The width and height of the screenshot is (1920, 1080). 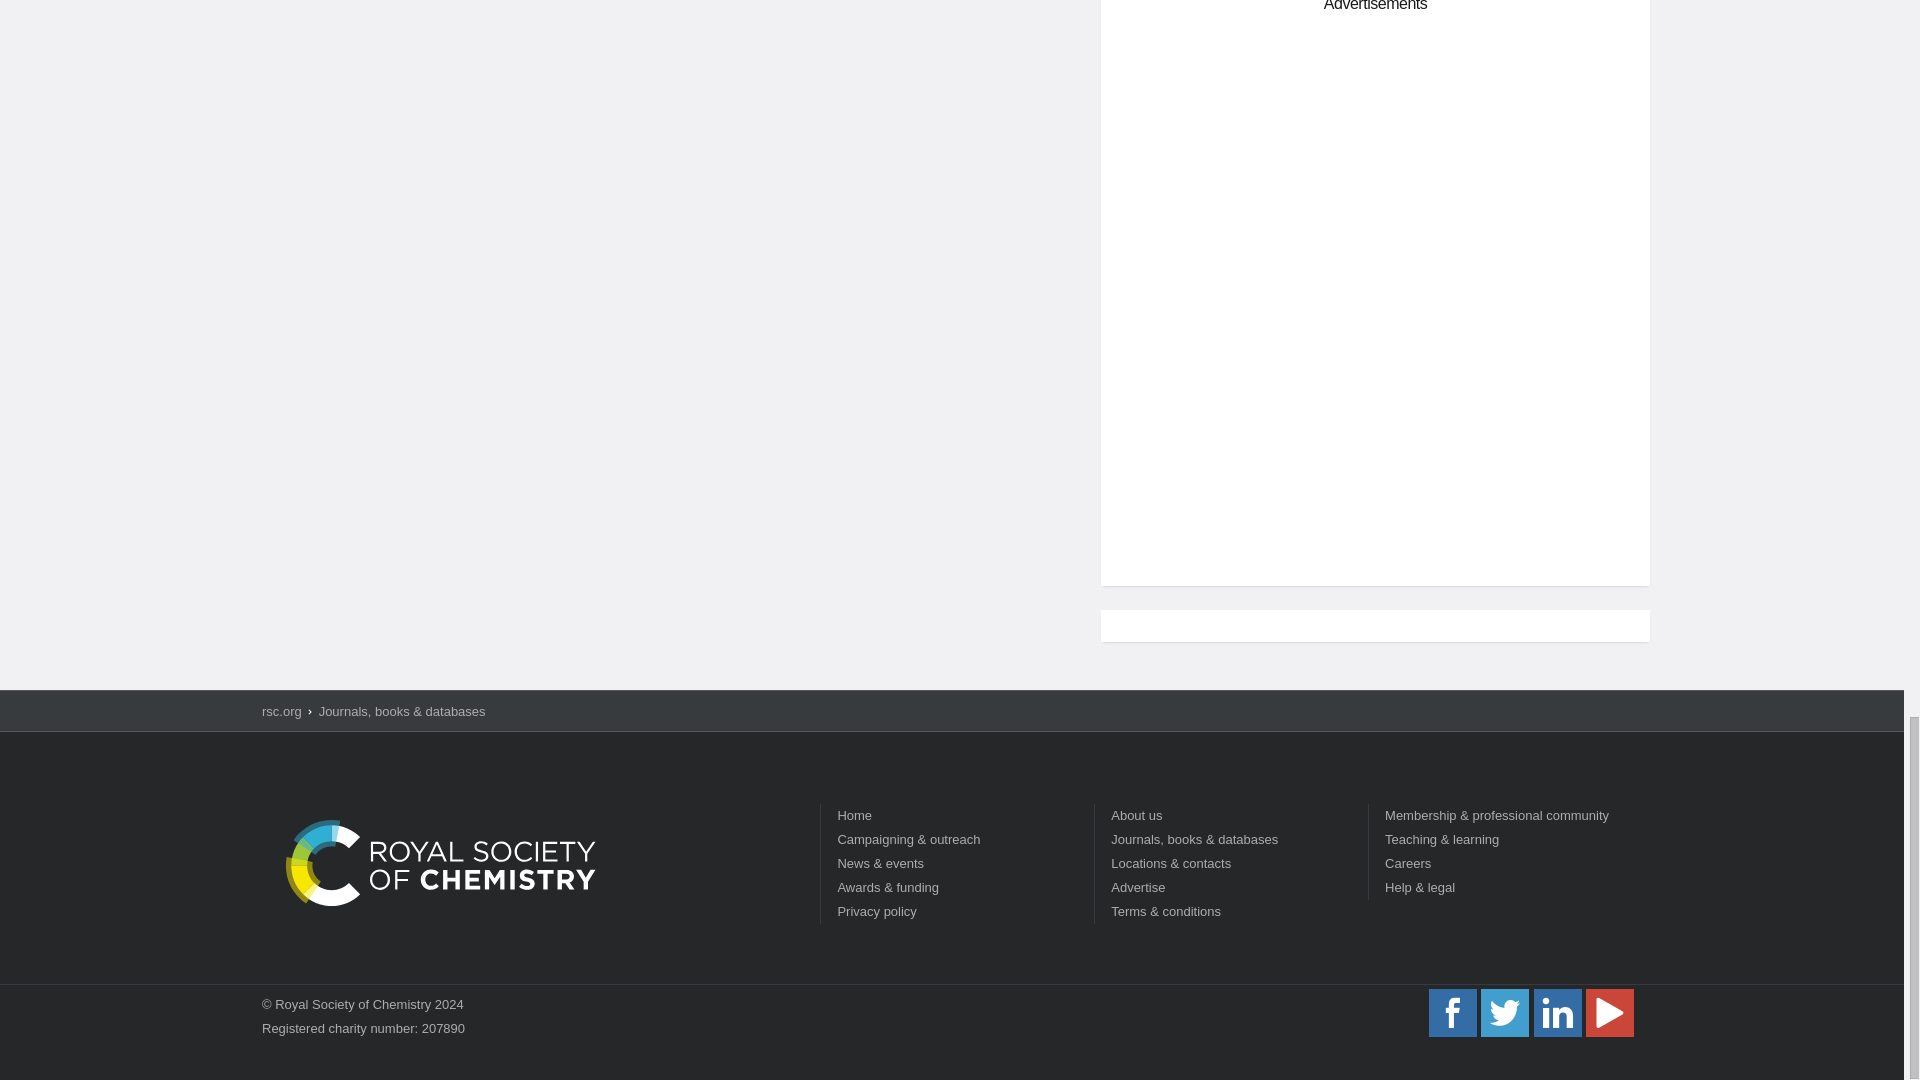 What do you see at coordinates (1376, 428) in the screenshot?
I see `3rd party ad content` at bounding box center [1376, 428].